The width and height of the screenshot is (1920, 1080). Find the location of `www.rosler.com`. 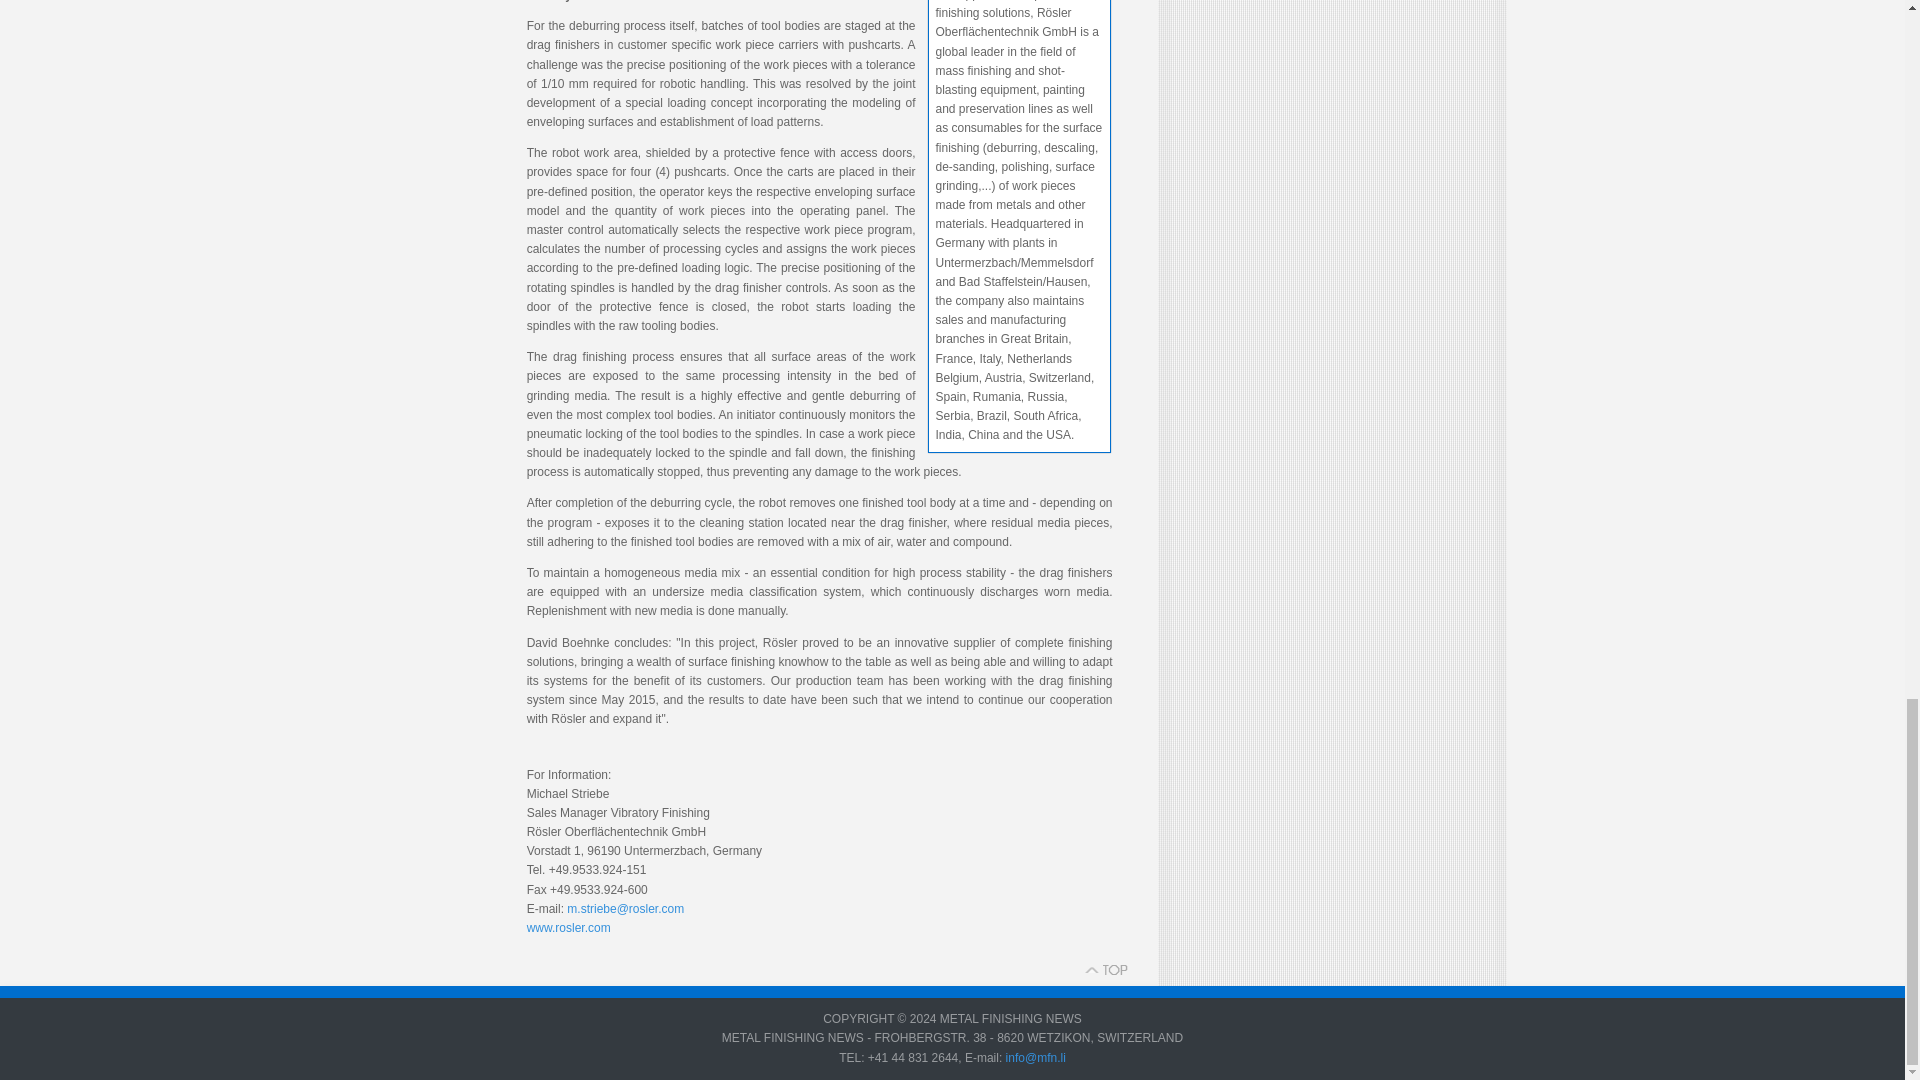

www.rosler.com is located at coordinates (568, 928).